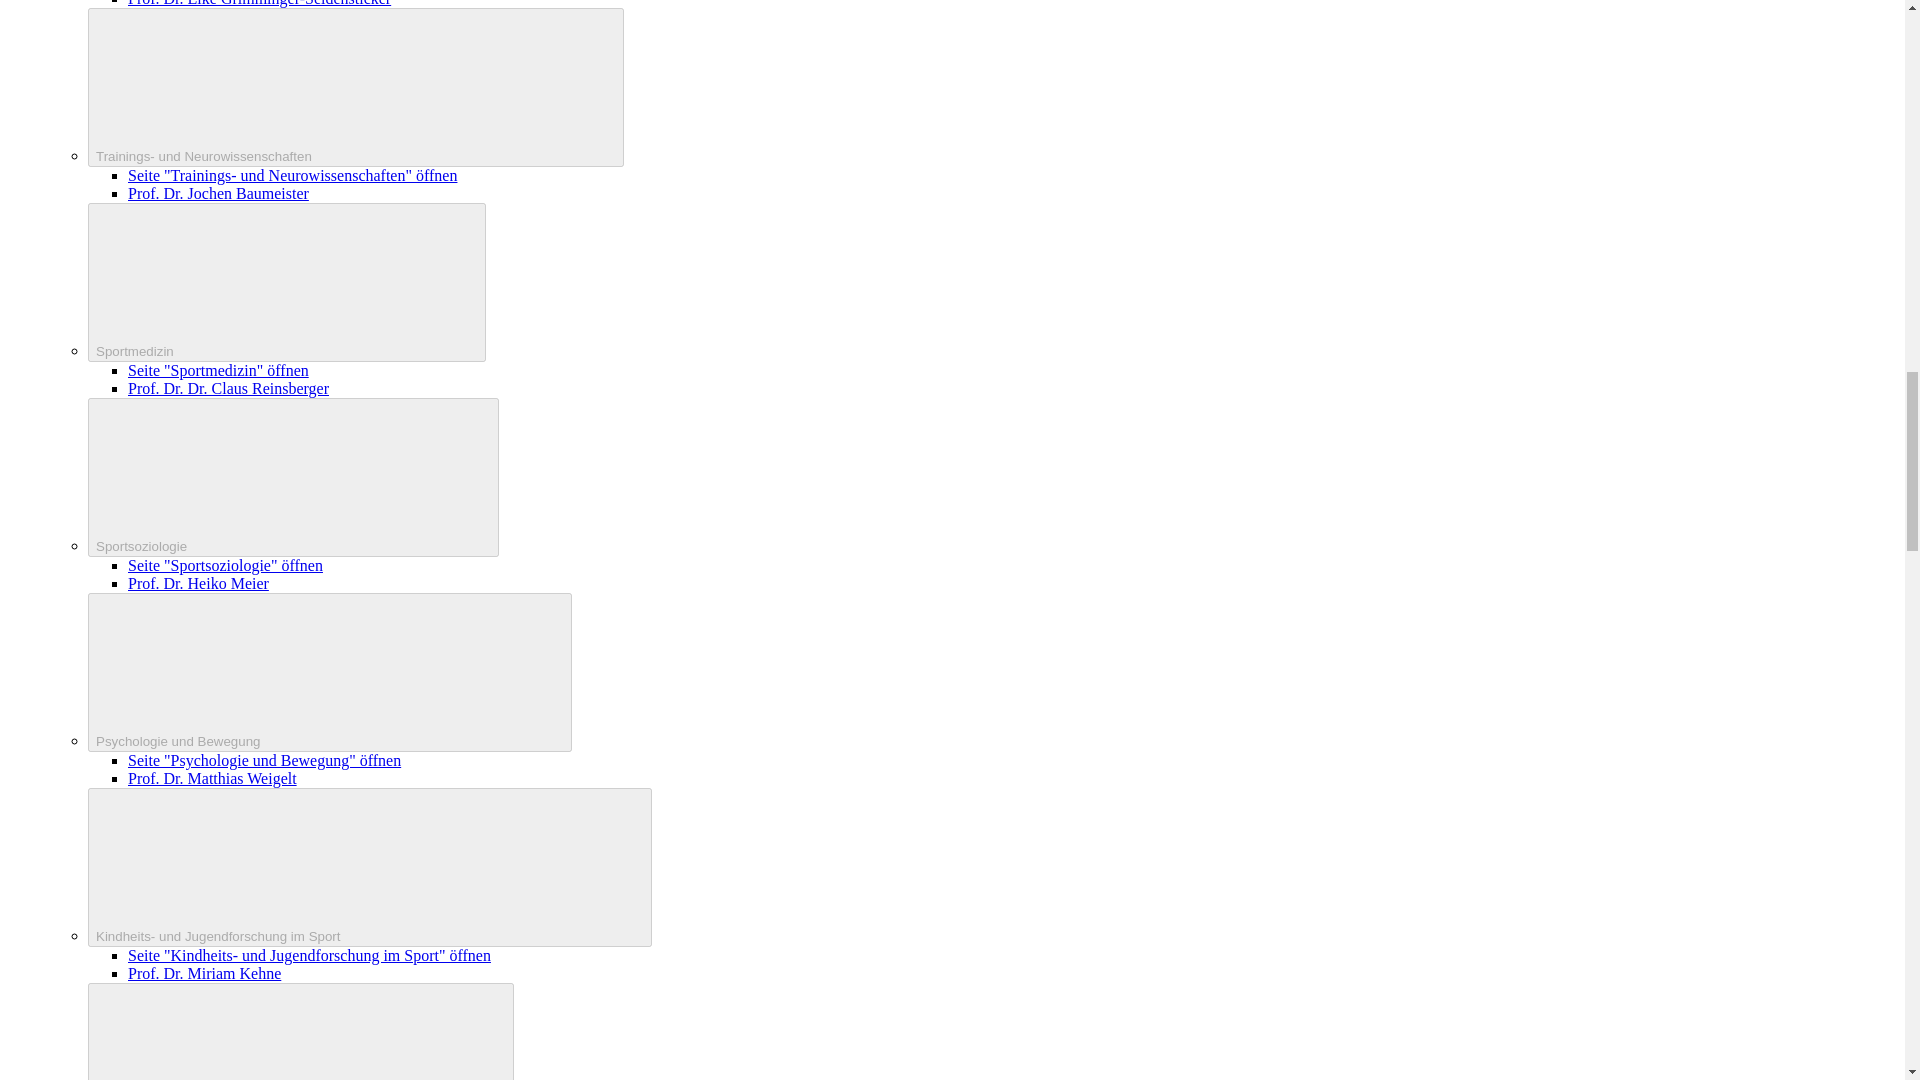 The image size is (1920, 1080). What do you see at coordinates (294, 478) in the screenshot?
I see `toggle submenu` at bounding box center [294, 478].